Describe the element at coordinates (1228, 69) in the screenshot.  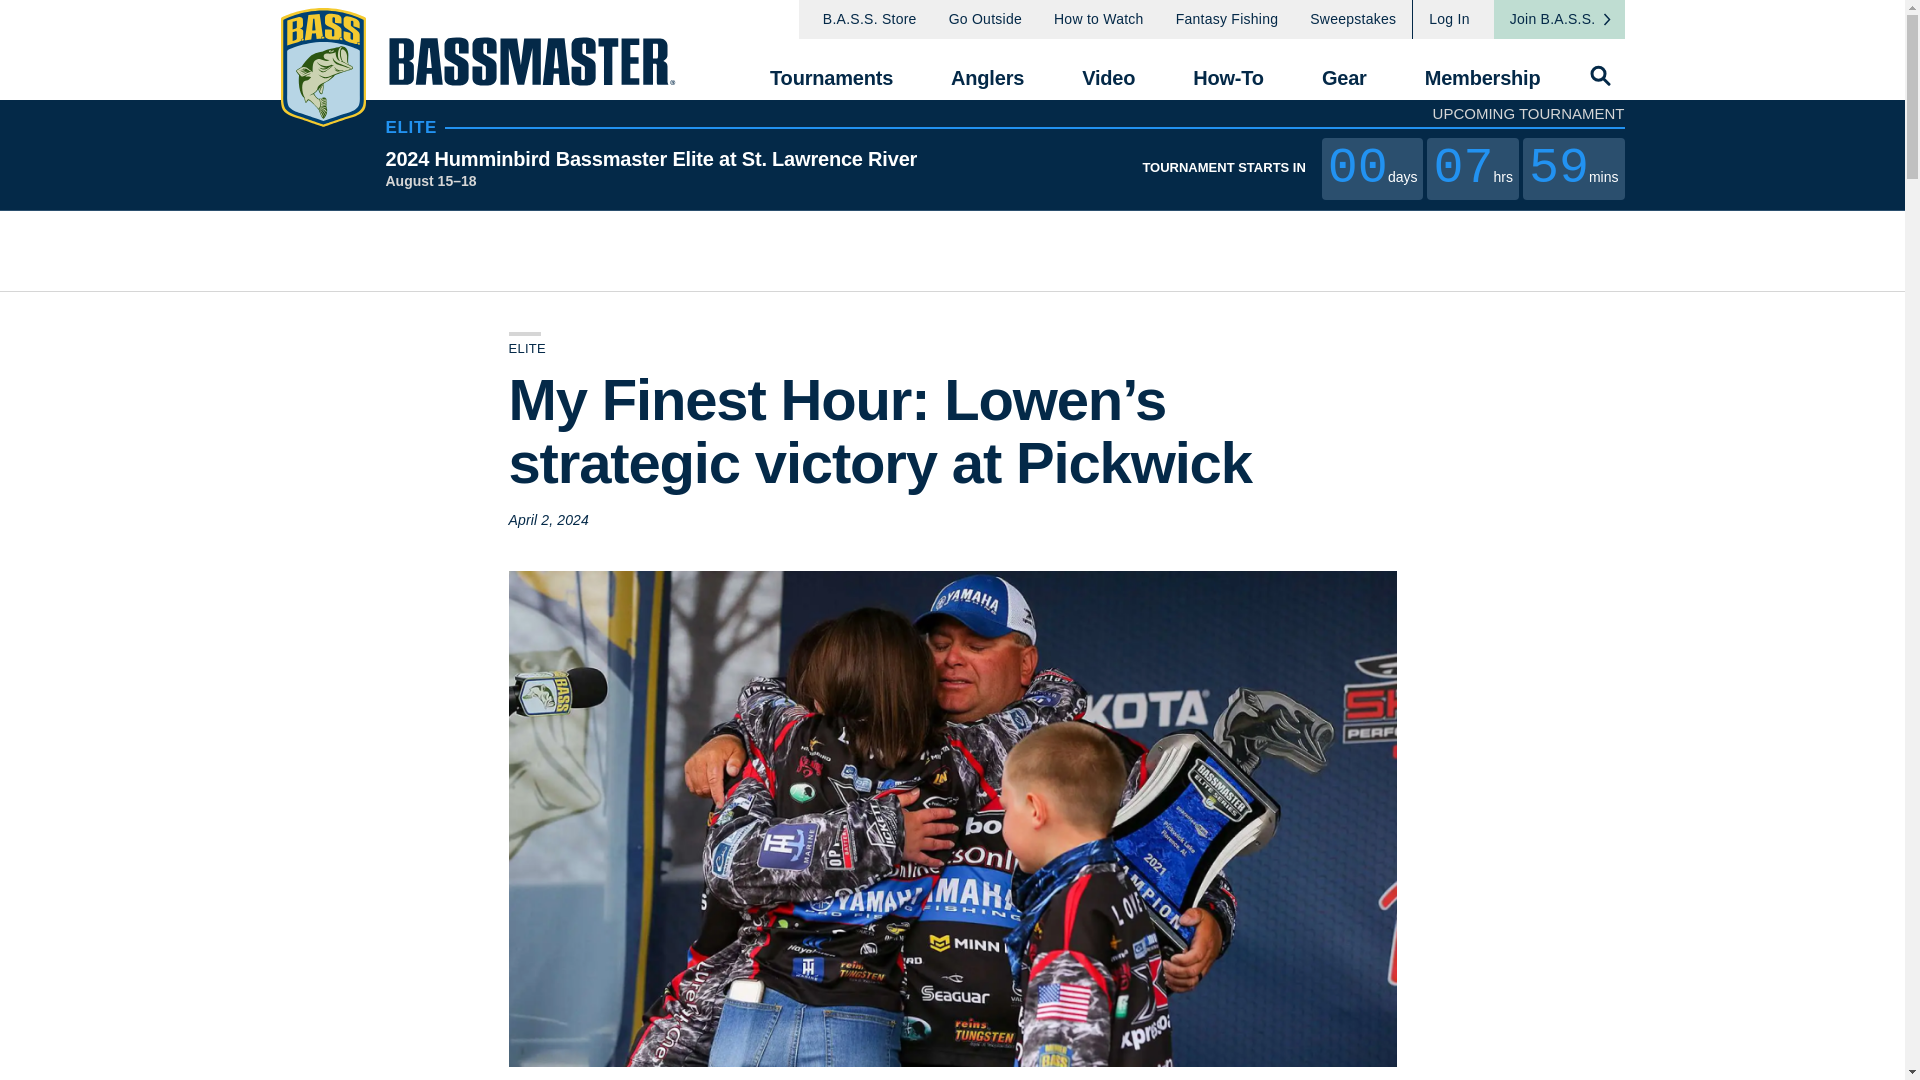
I see `How-To` at that location.